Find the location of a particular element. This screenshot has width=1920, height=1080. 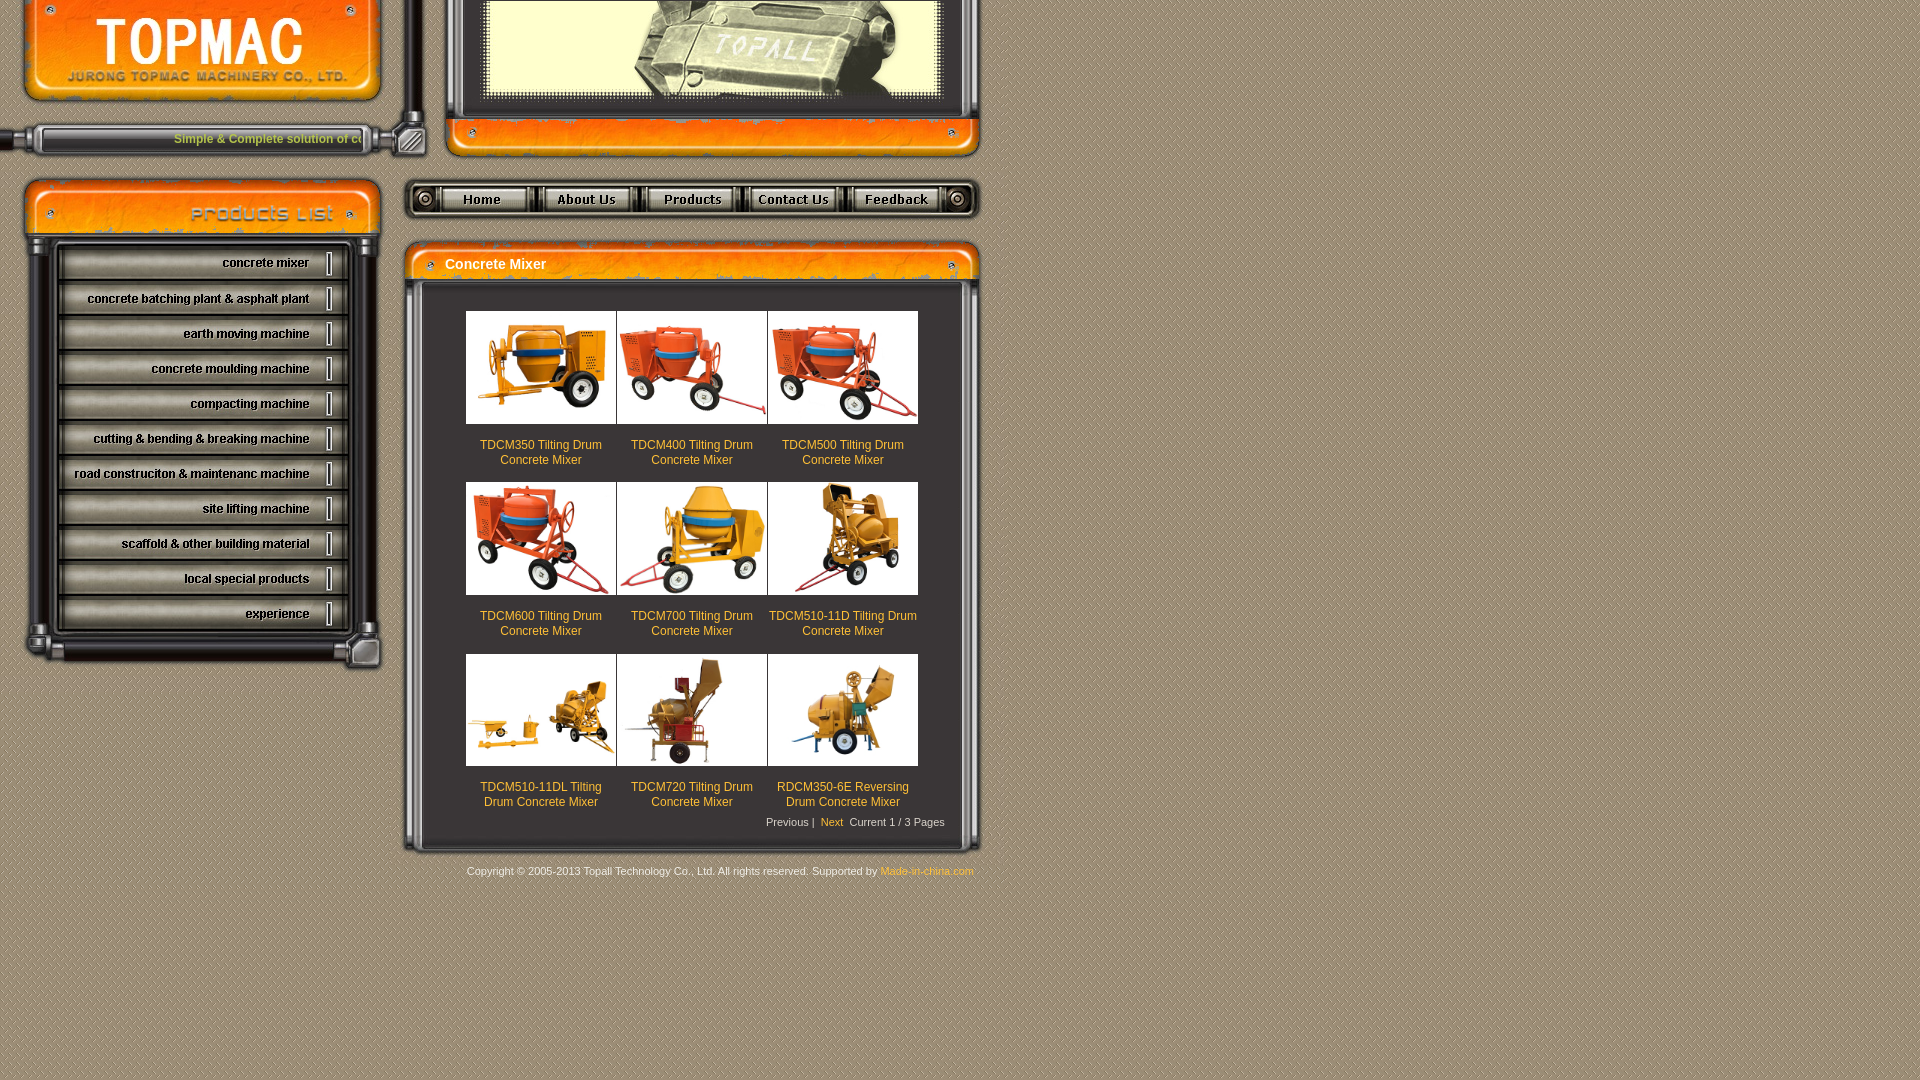

ralph lauren polo shirt is located at coordinates (1426, 231).